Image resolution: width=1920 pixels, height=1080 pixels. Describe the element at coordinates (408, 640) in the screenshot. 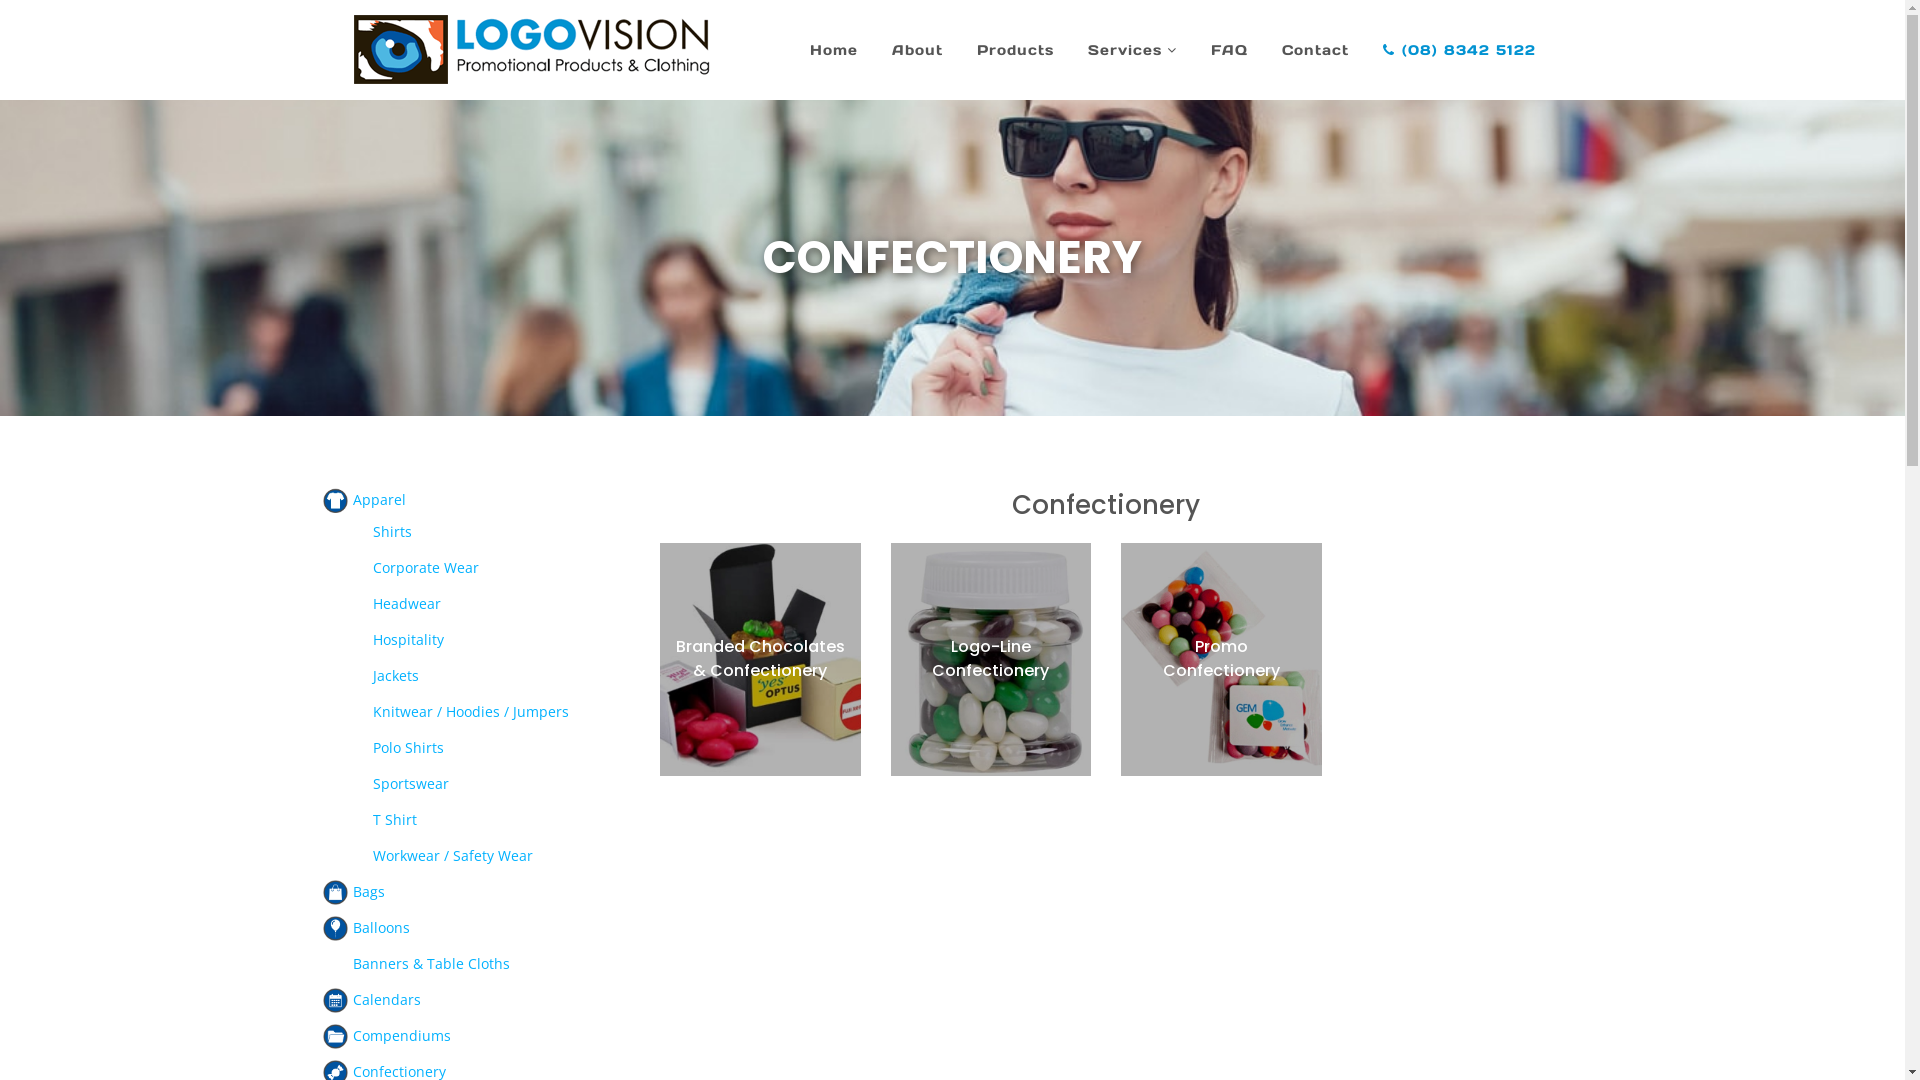

I see `Hospitality` at that location.